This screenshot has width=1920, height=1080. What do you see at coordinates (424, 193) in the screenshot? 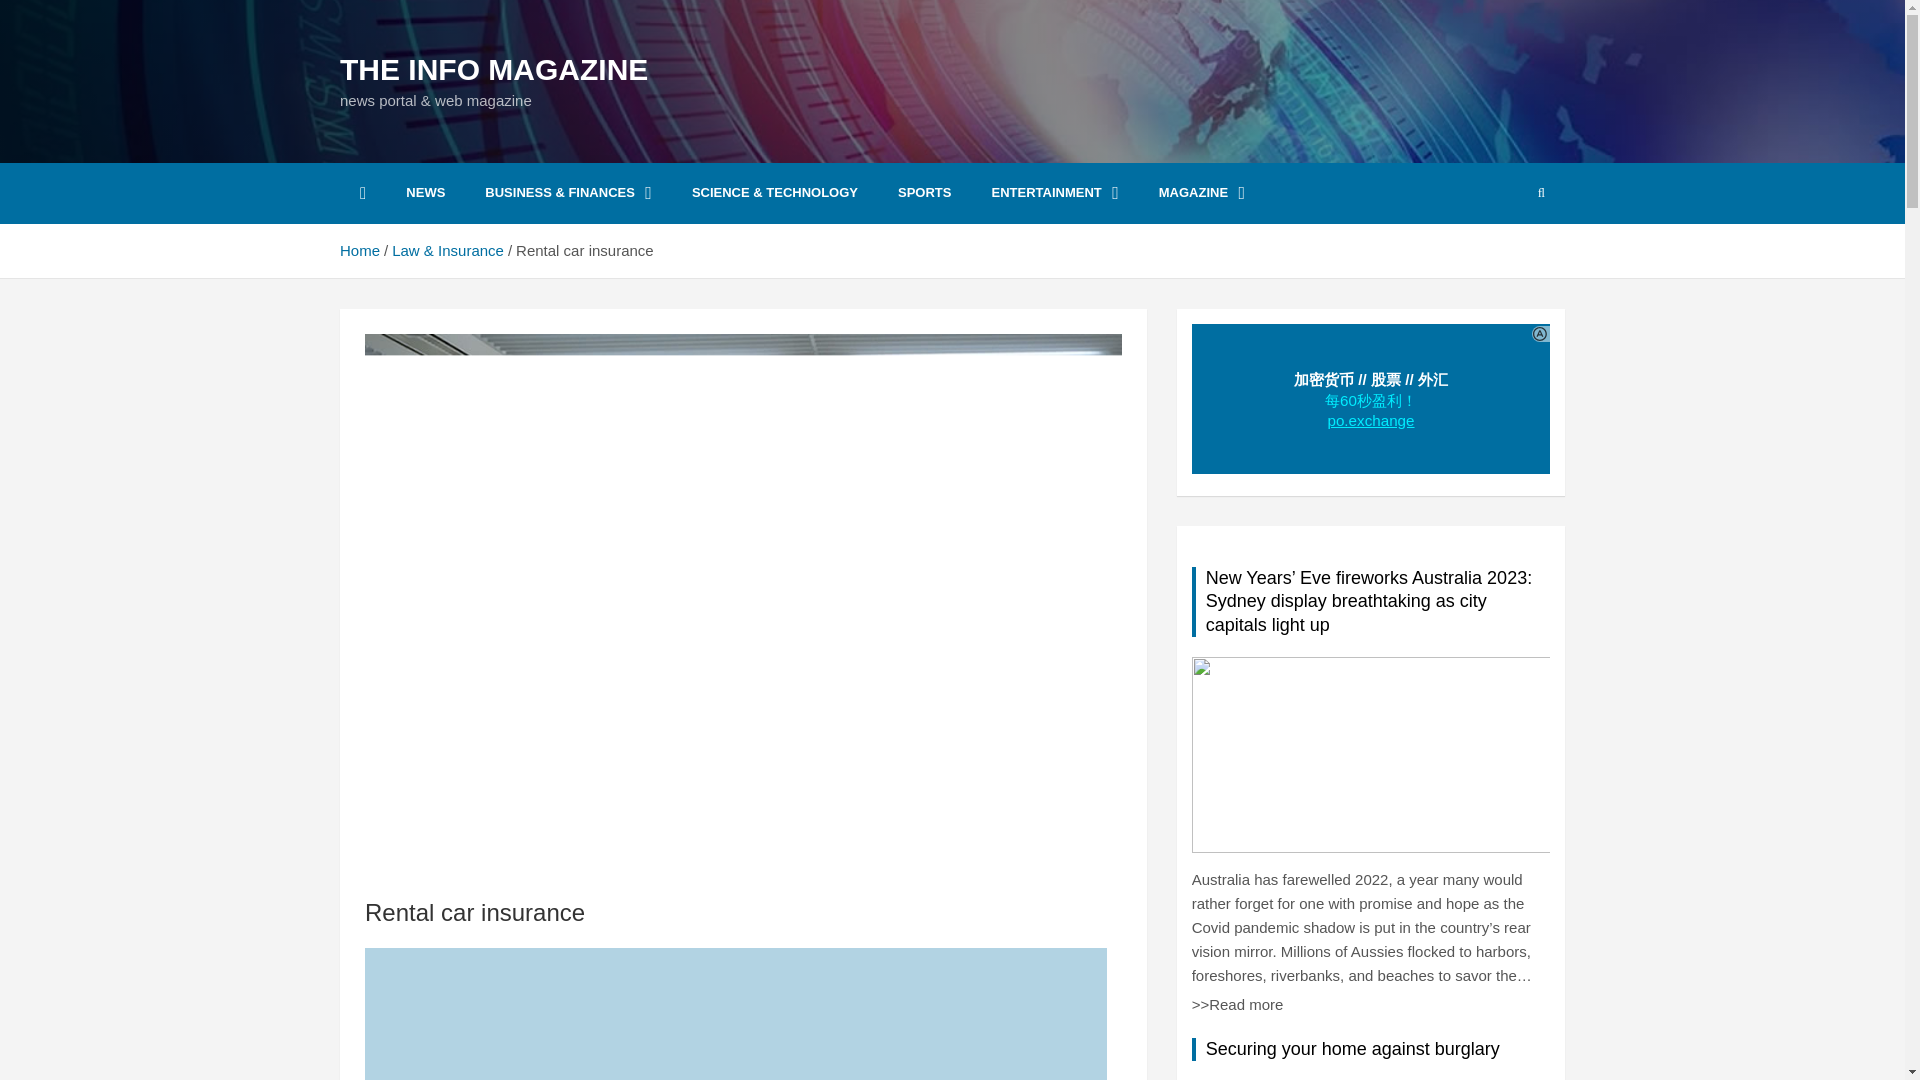
I see `NEWS` at bounding box center [424, 193].